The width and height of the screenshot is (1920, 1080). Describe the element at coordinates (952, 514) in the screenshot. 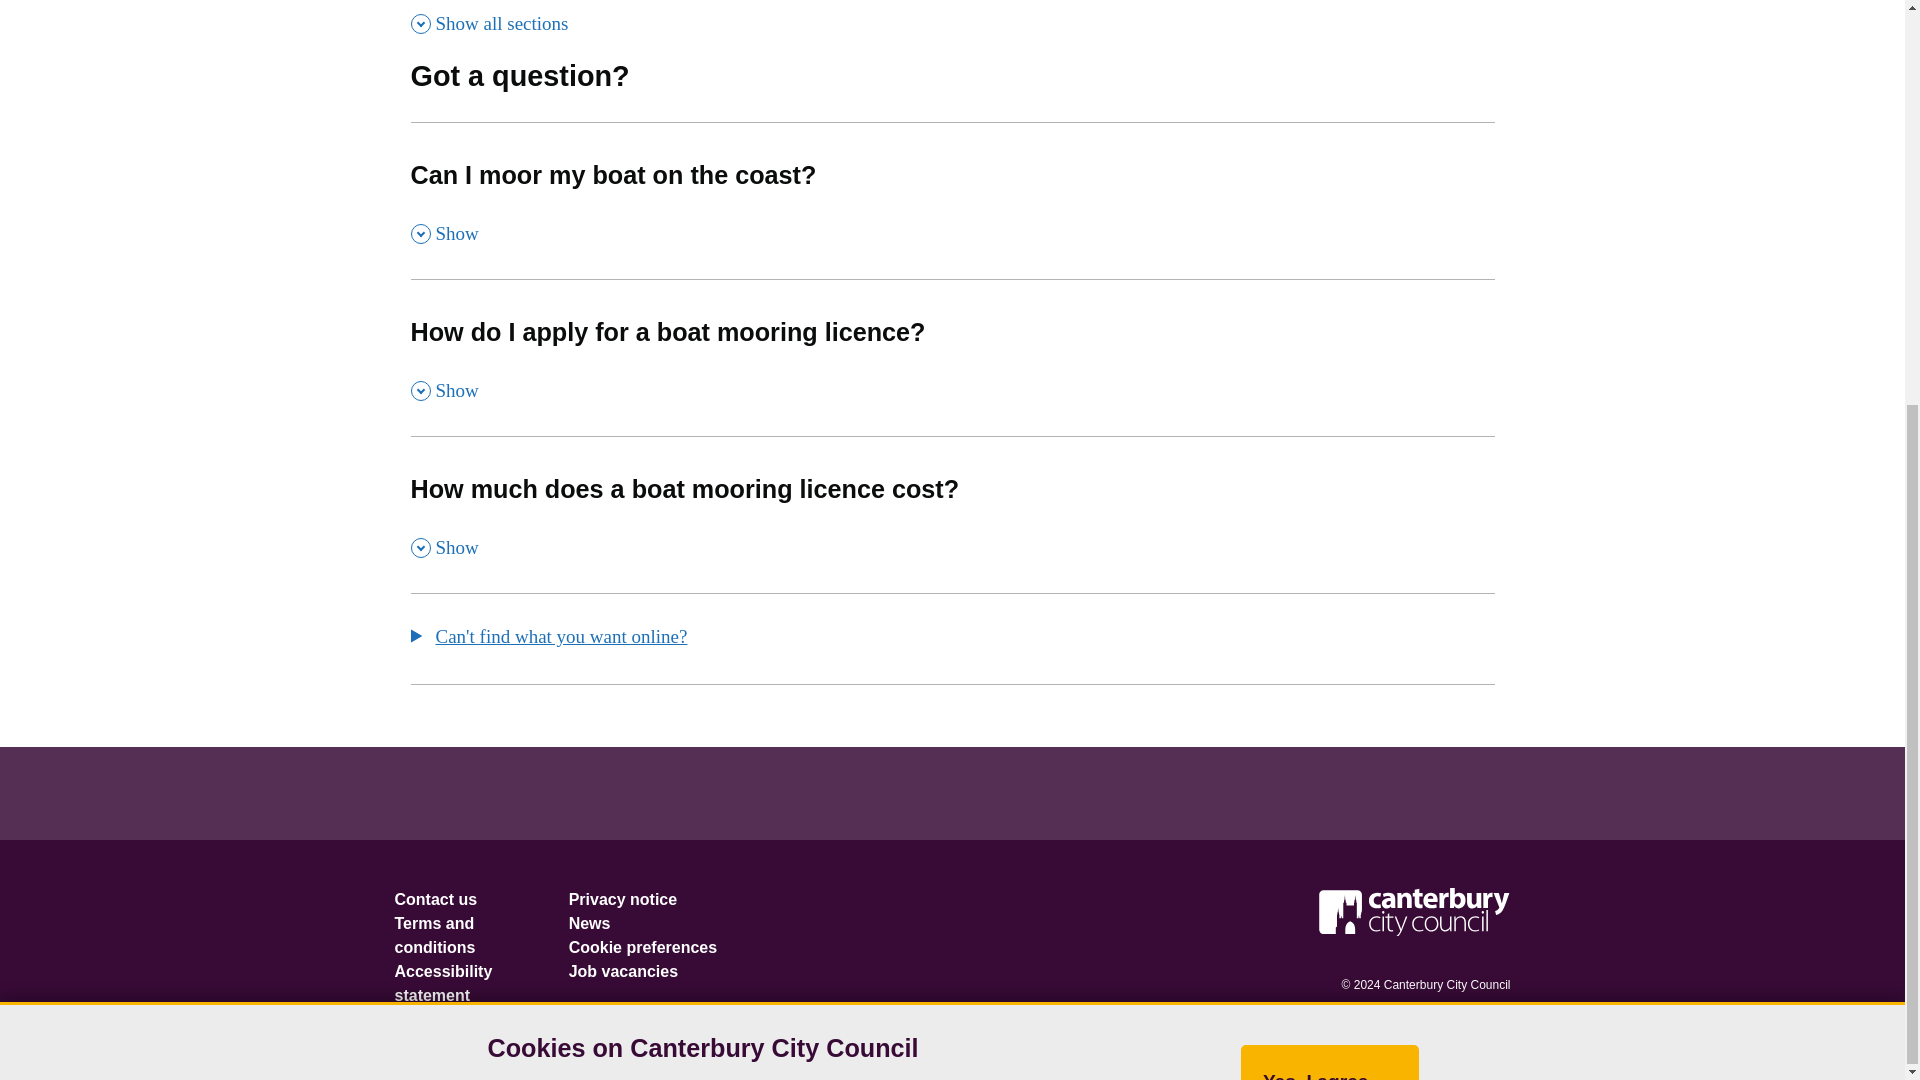

I see `Yes, I agree` at that location.